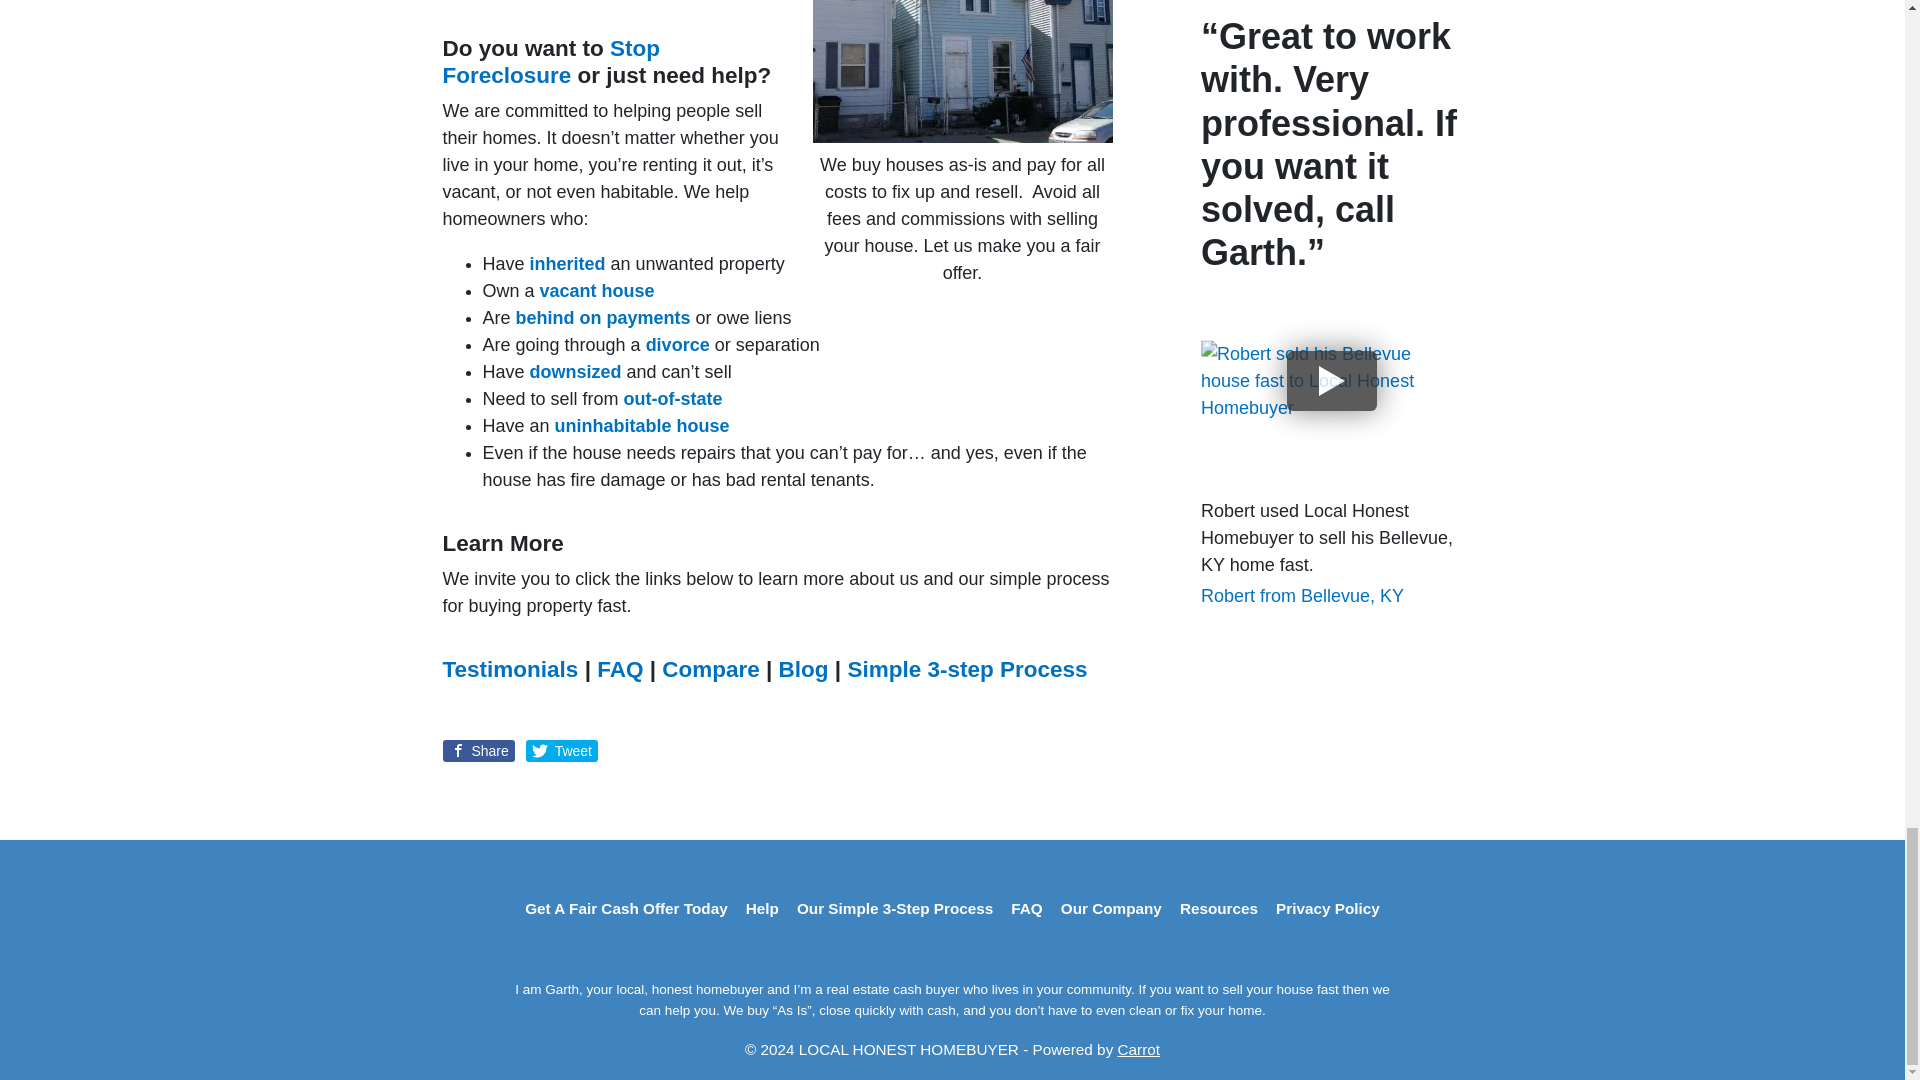 This screenshot has height=1080, width=1920. What do you see at coordinates (674, 398) in the screenshot?
I see `out-of-state` at bounding box center [674, 398].